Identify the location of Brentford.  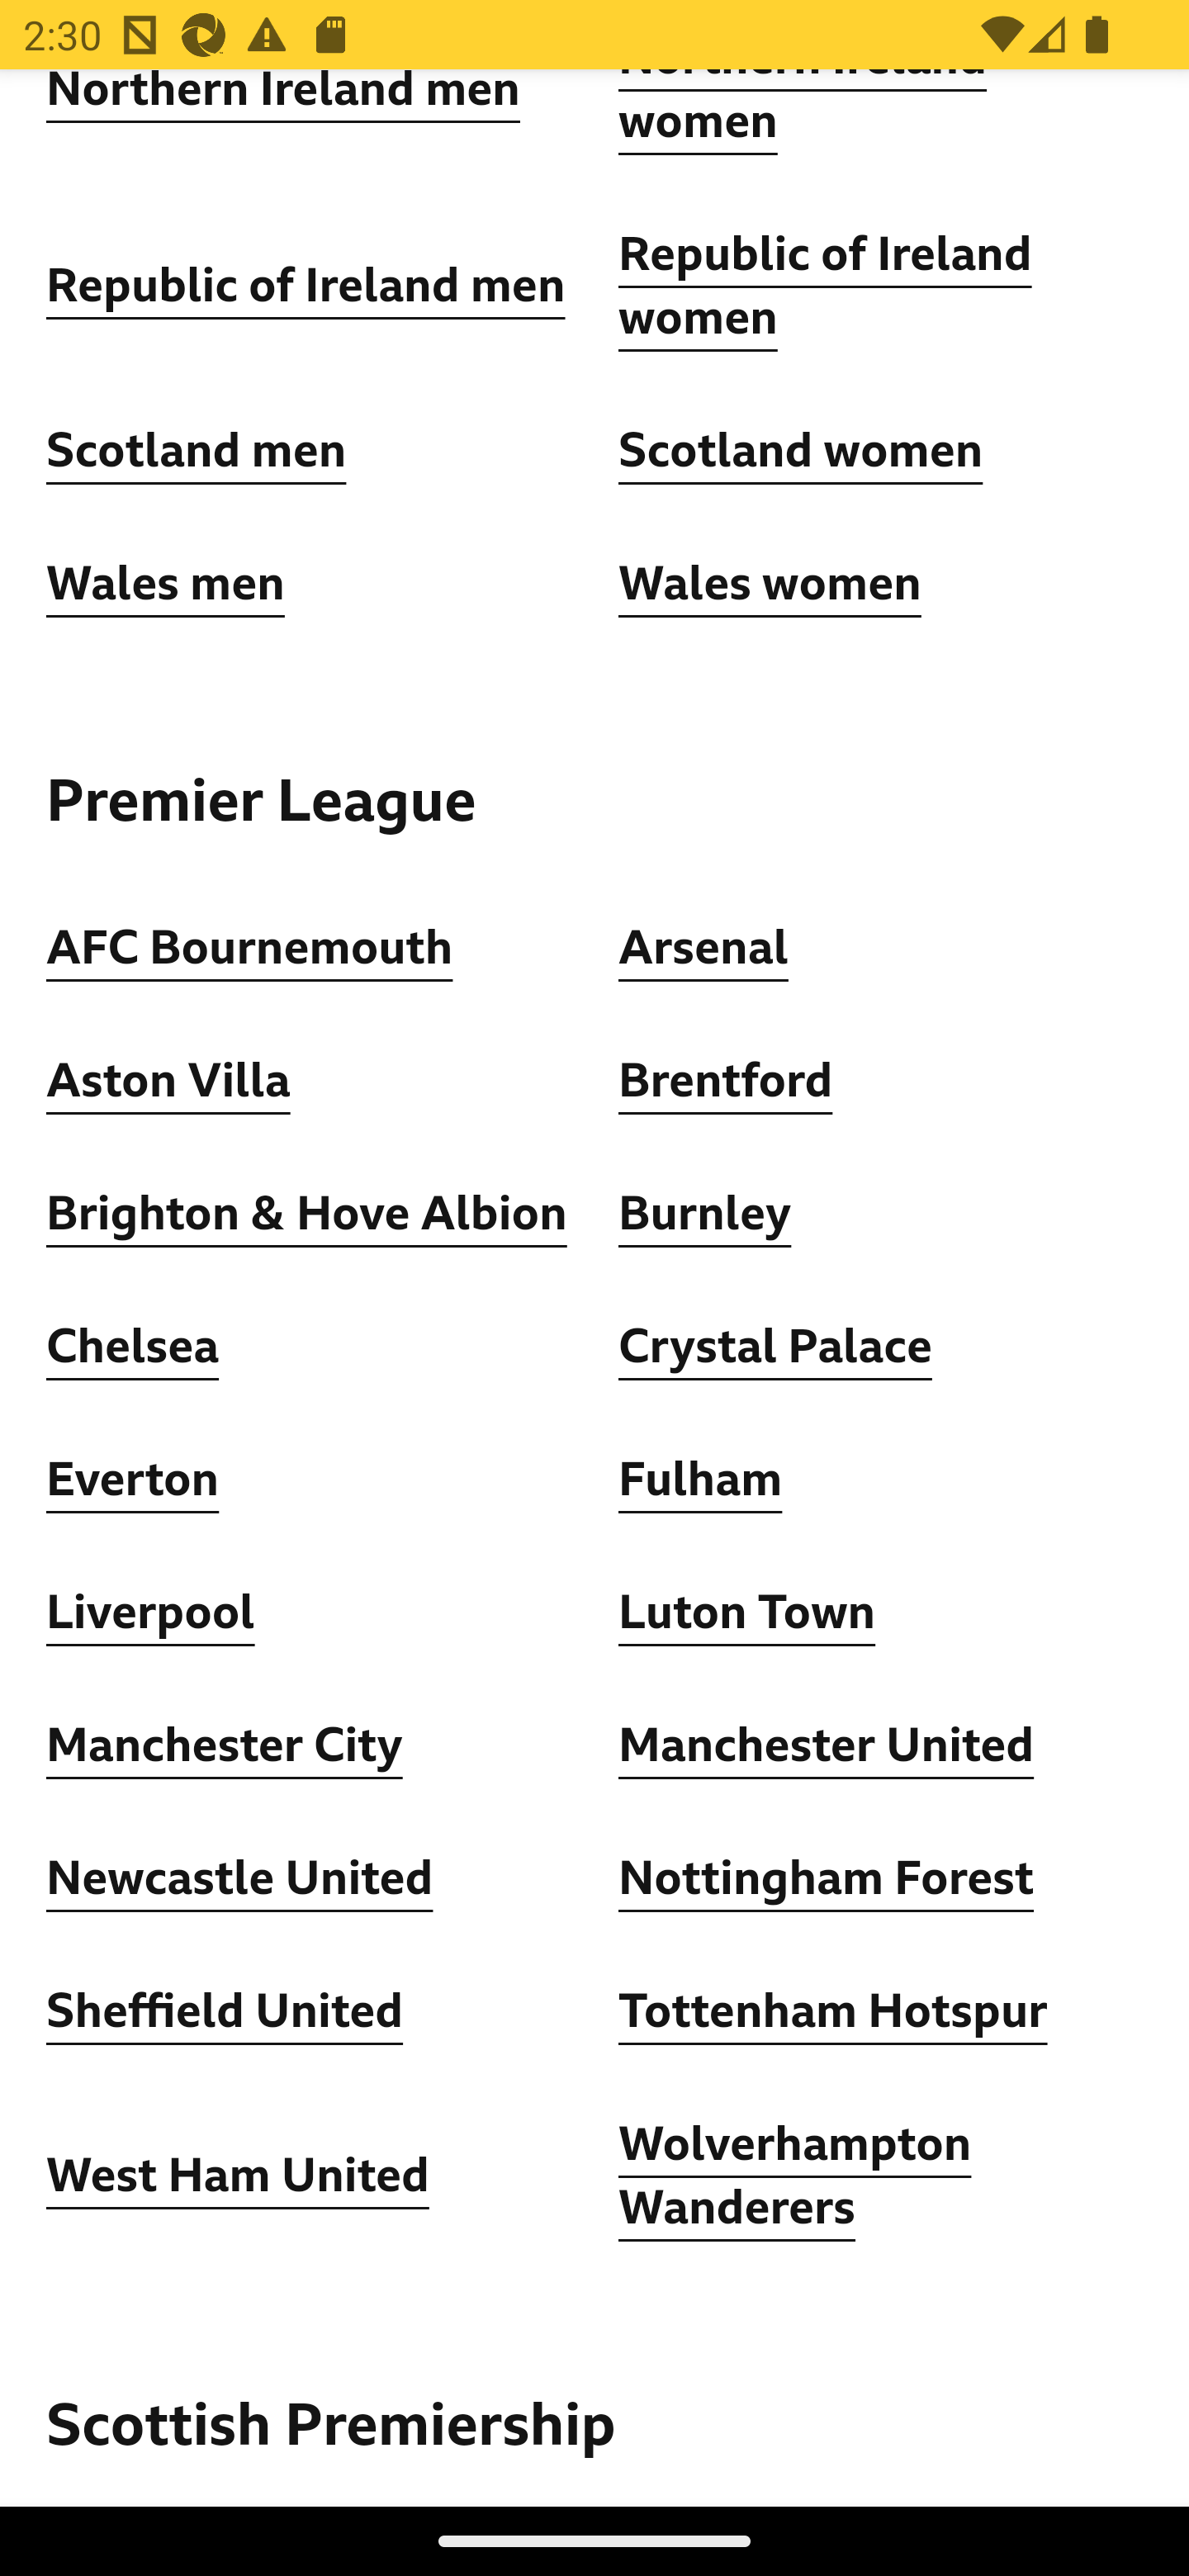
(726, 1083).